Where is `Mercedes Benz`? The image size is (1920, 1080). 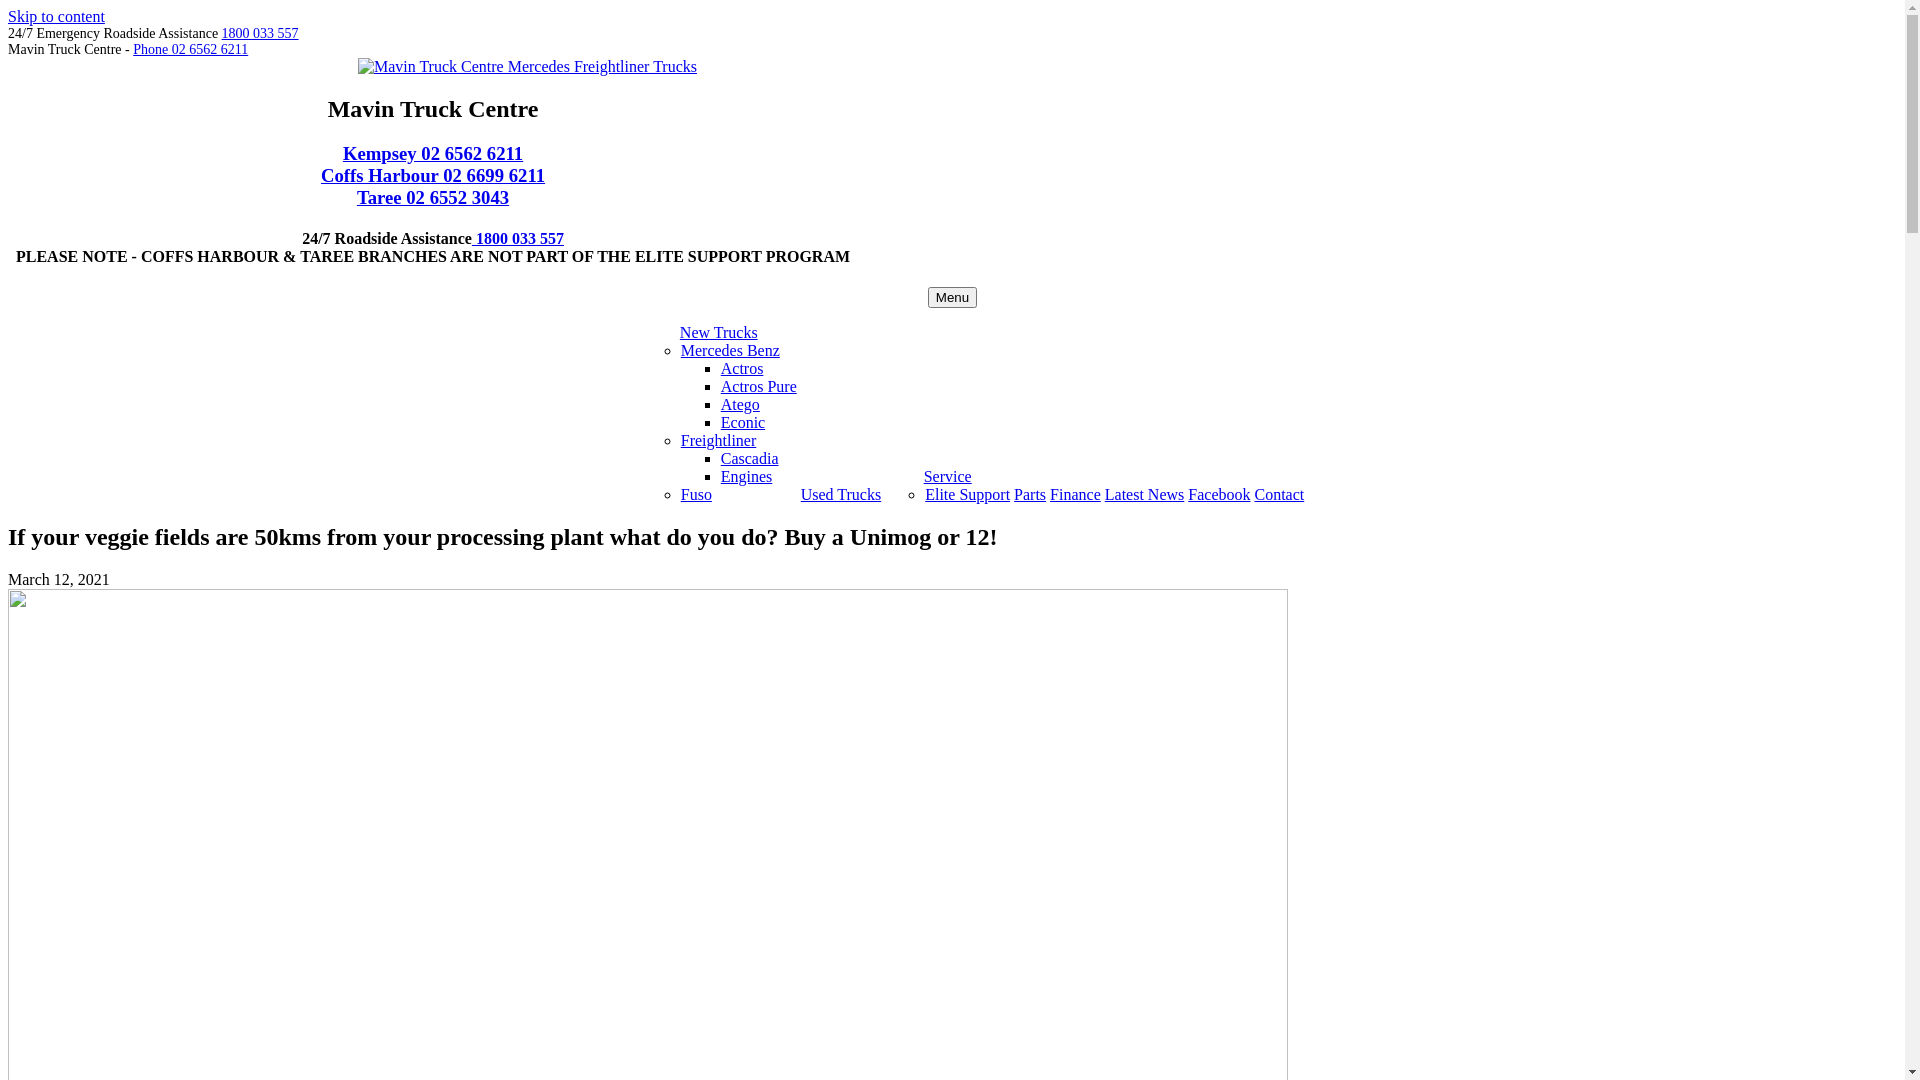 Mercedes Benz is located at coordinates (730, 350).